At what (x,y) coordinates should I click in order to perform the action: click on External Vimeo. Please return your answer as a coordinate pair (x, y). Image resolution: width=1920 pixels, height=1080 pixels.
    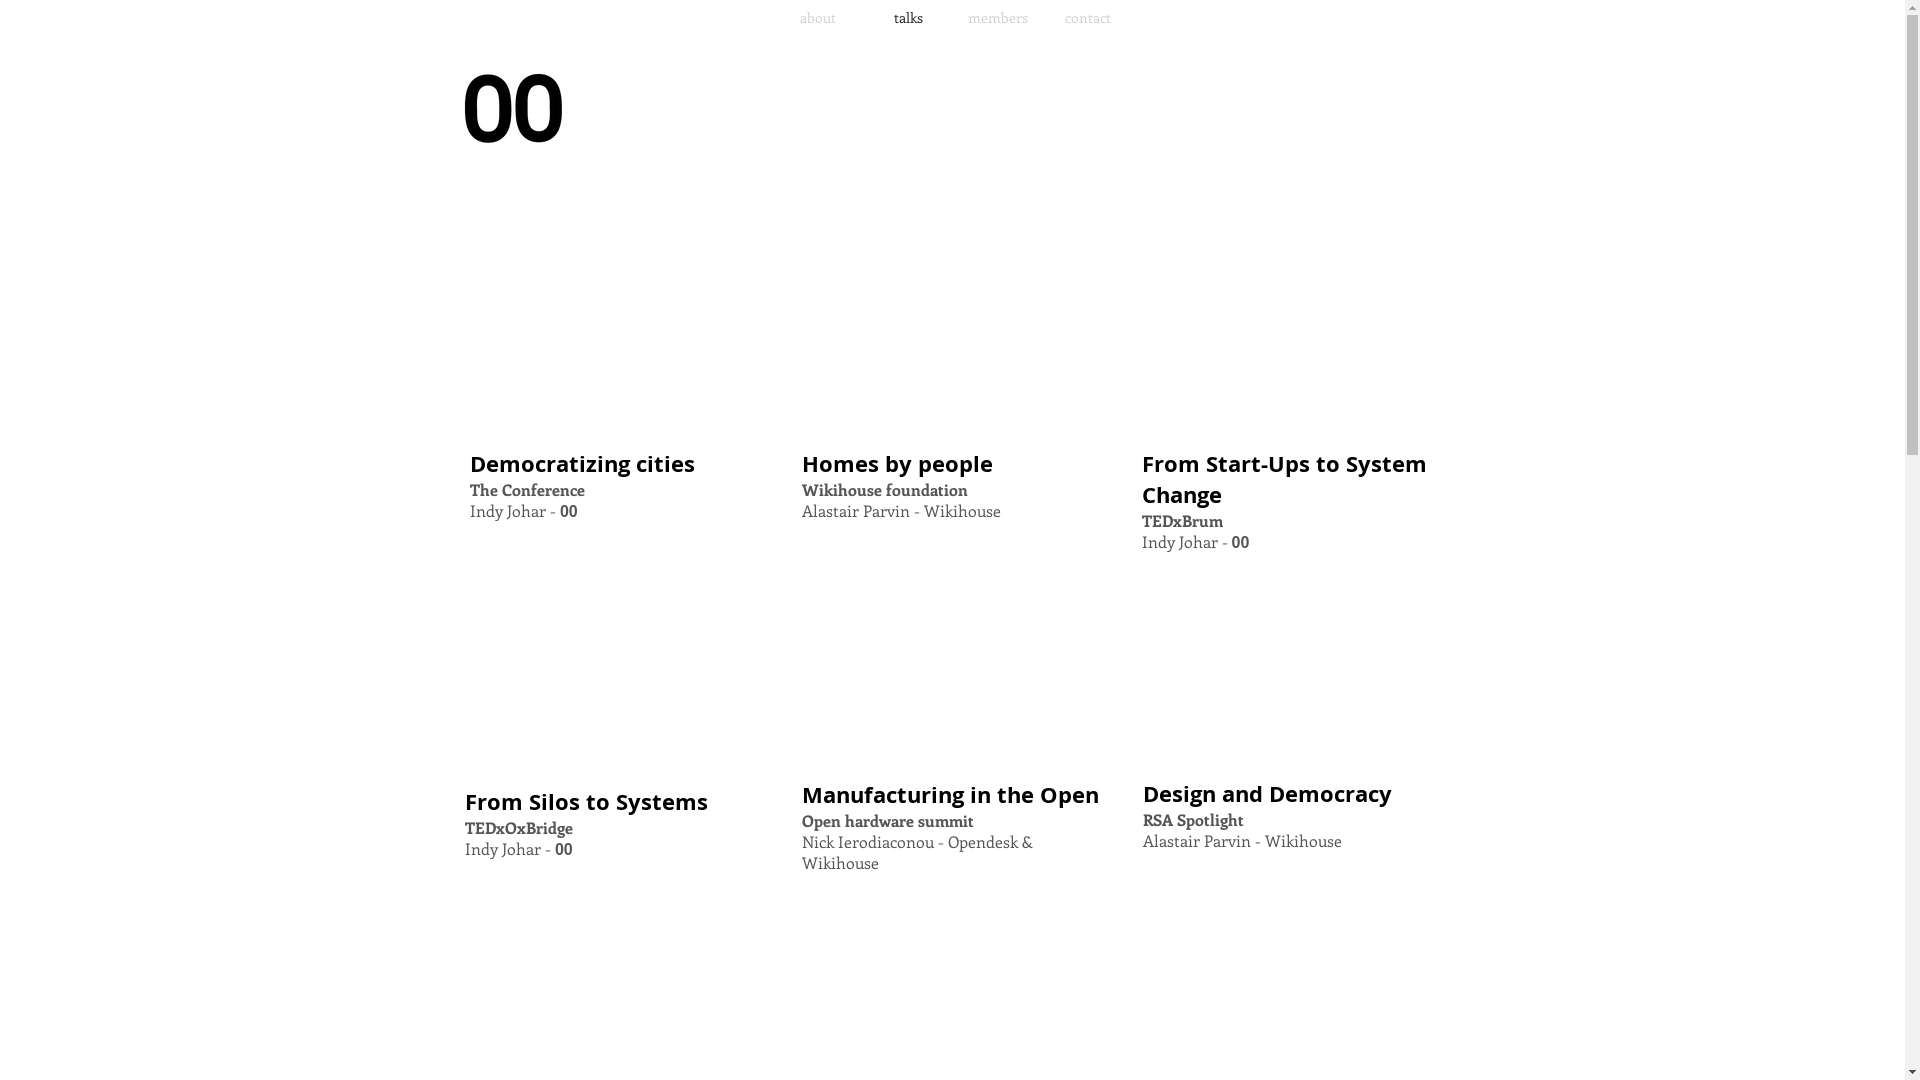
    Looking at the image, I should click on (952, 665).